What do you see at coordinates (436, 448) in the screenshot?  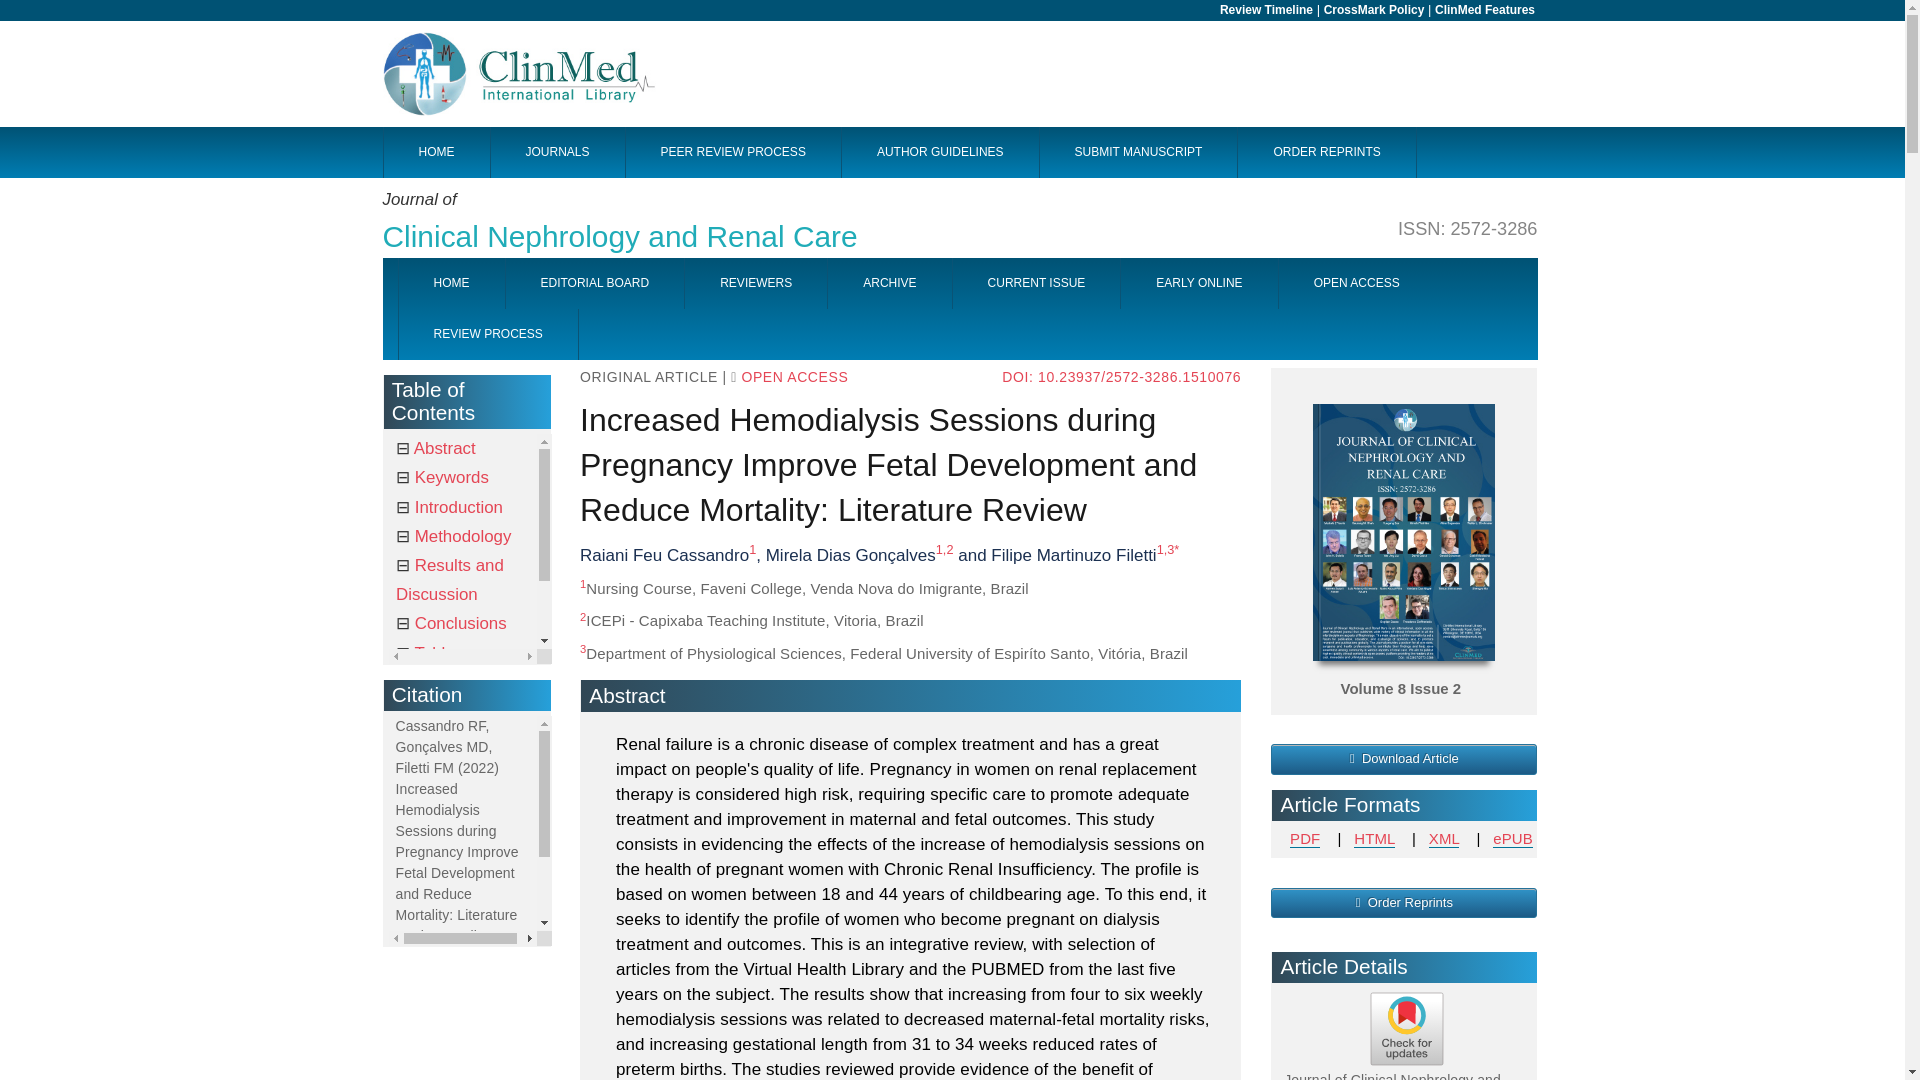 I see `Abstract` at bounding box center [436, 448].